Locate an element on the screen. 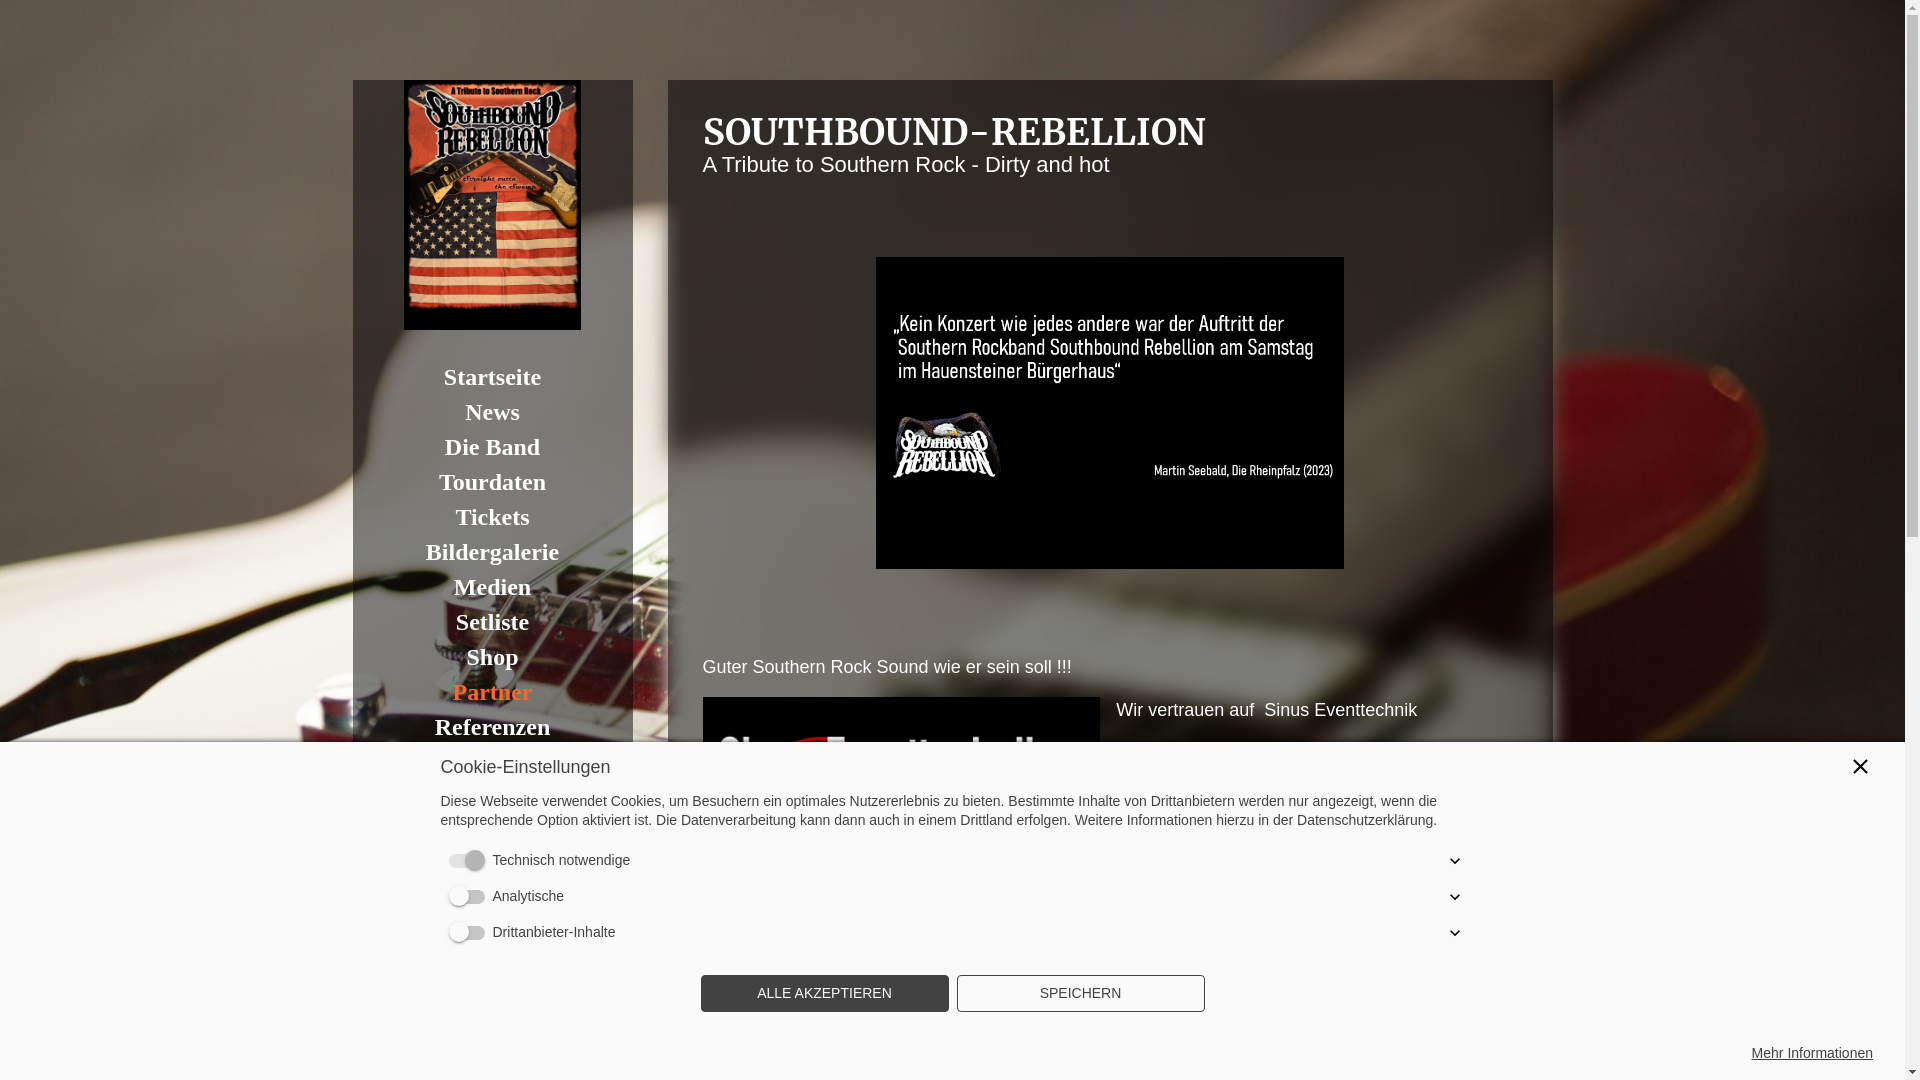 This screenshot has height=1080, width=1920. Shop is located at coordinates (492, 658).